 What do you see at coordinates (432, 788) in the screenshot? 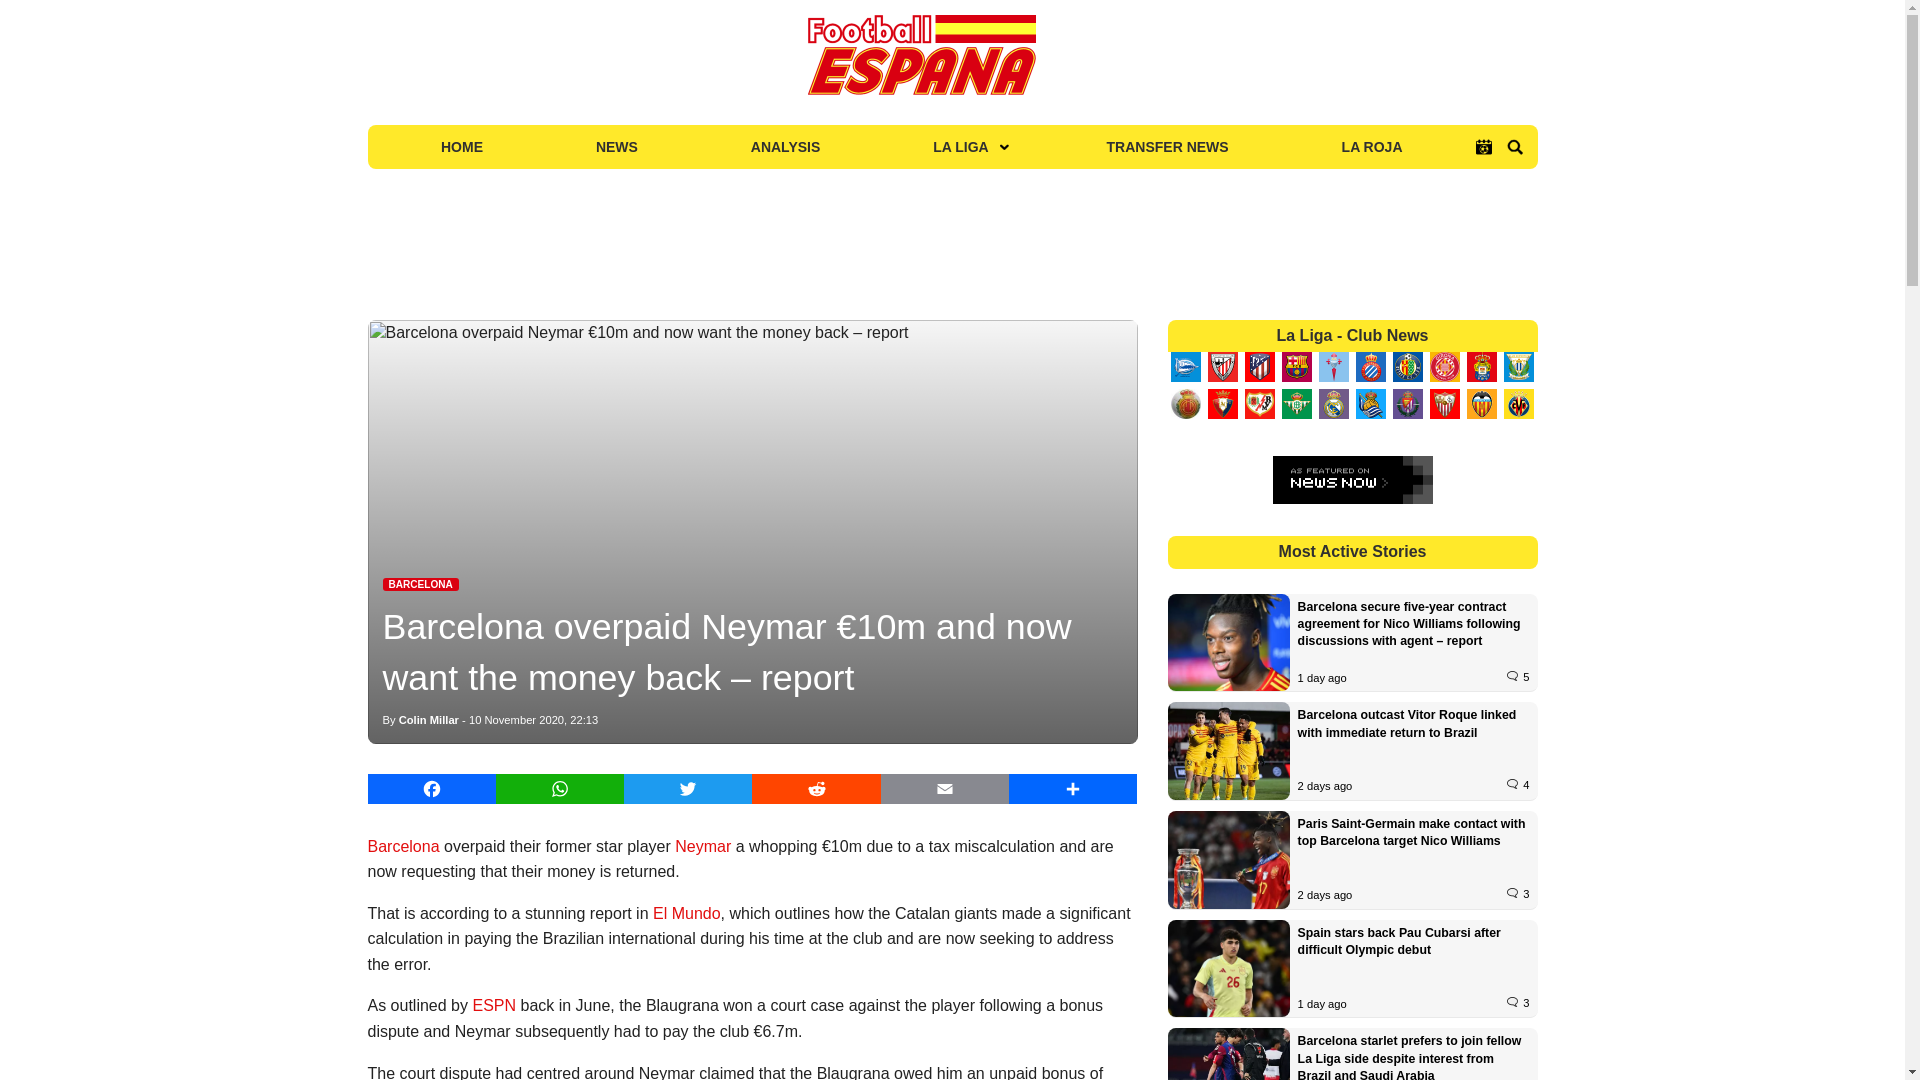
I see `Facebook` at bounding box center [432, 788].